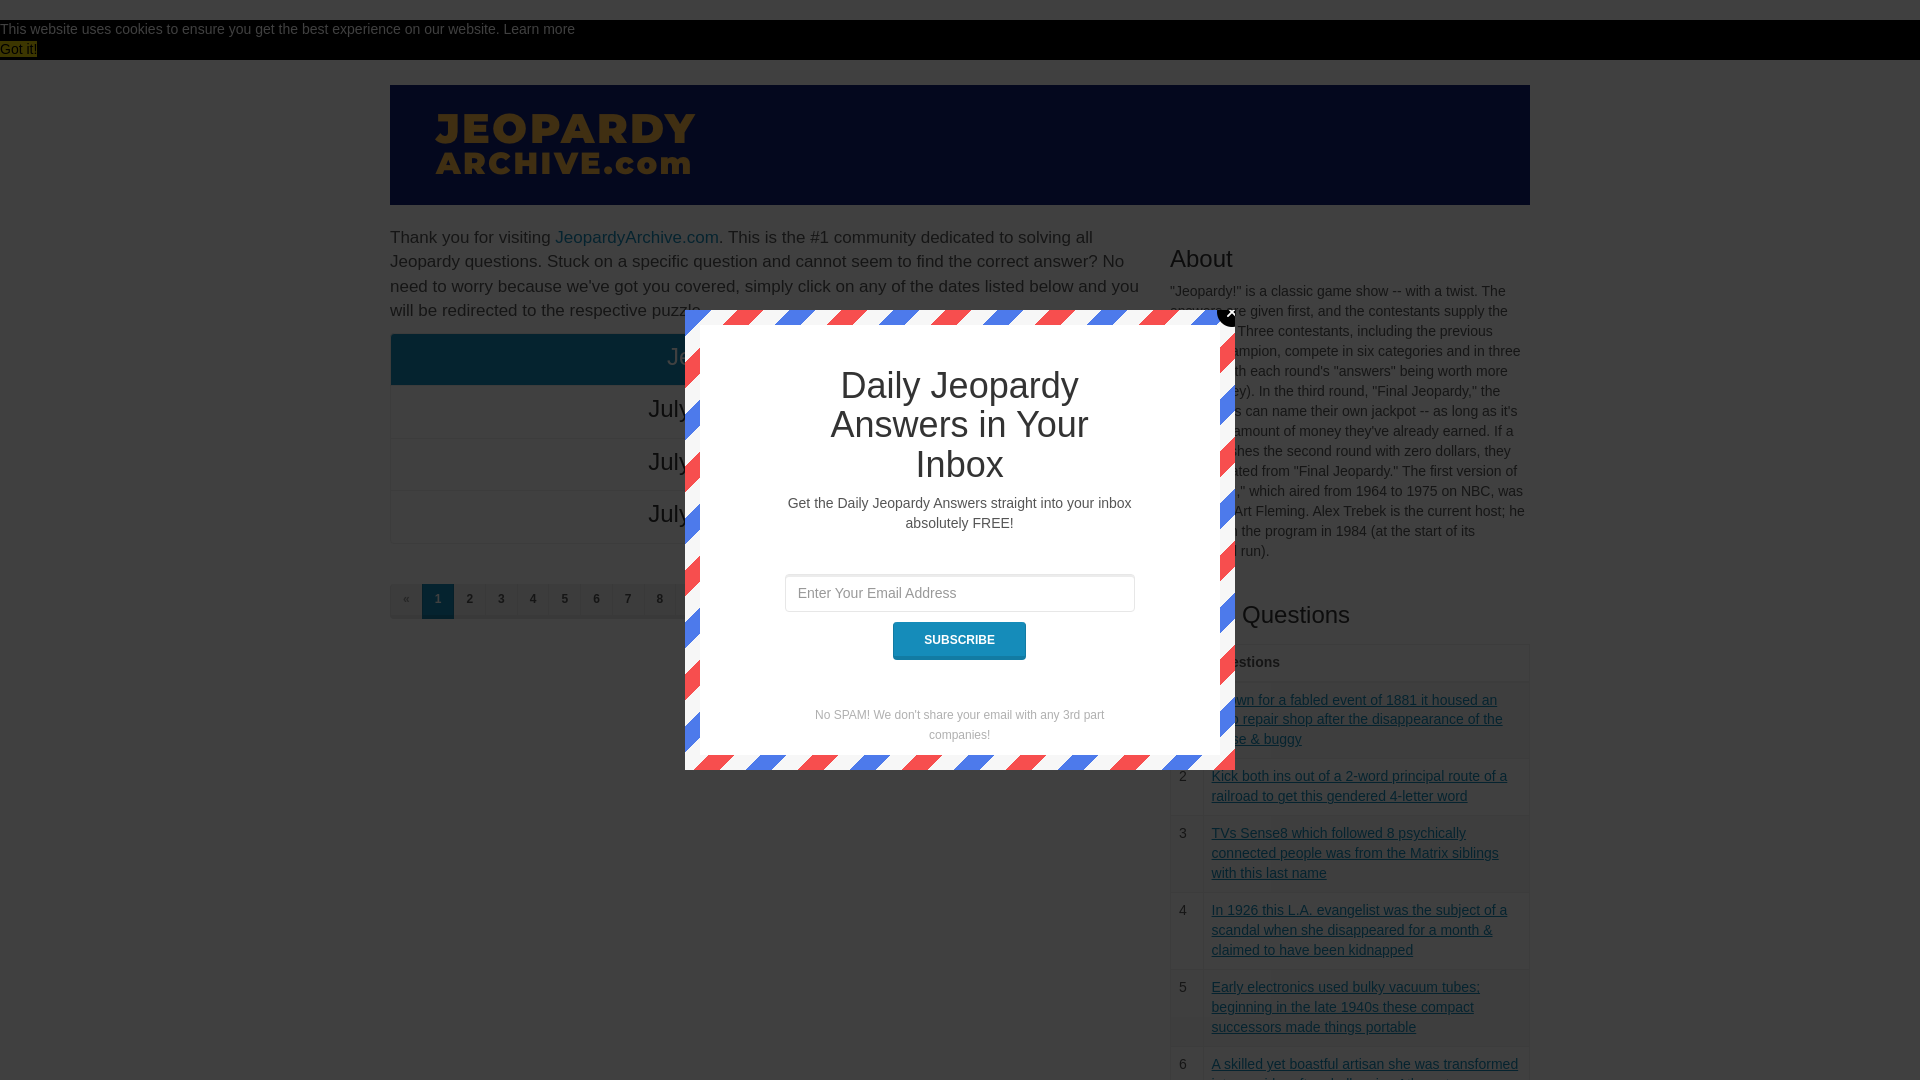 Image resolution: width=1920 pixels, height=1080 pixels. Describe the element at coordinates (540, 28) in the screenshot. I see `Learn more` at that location.